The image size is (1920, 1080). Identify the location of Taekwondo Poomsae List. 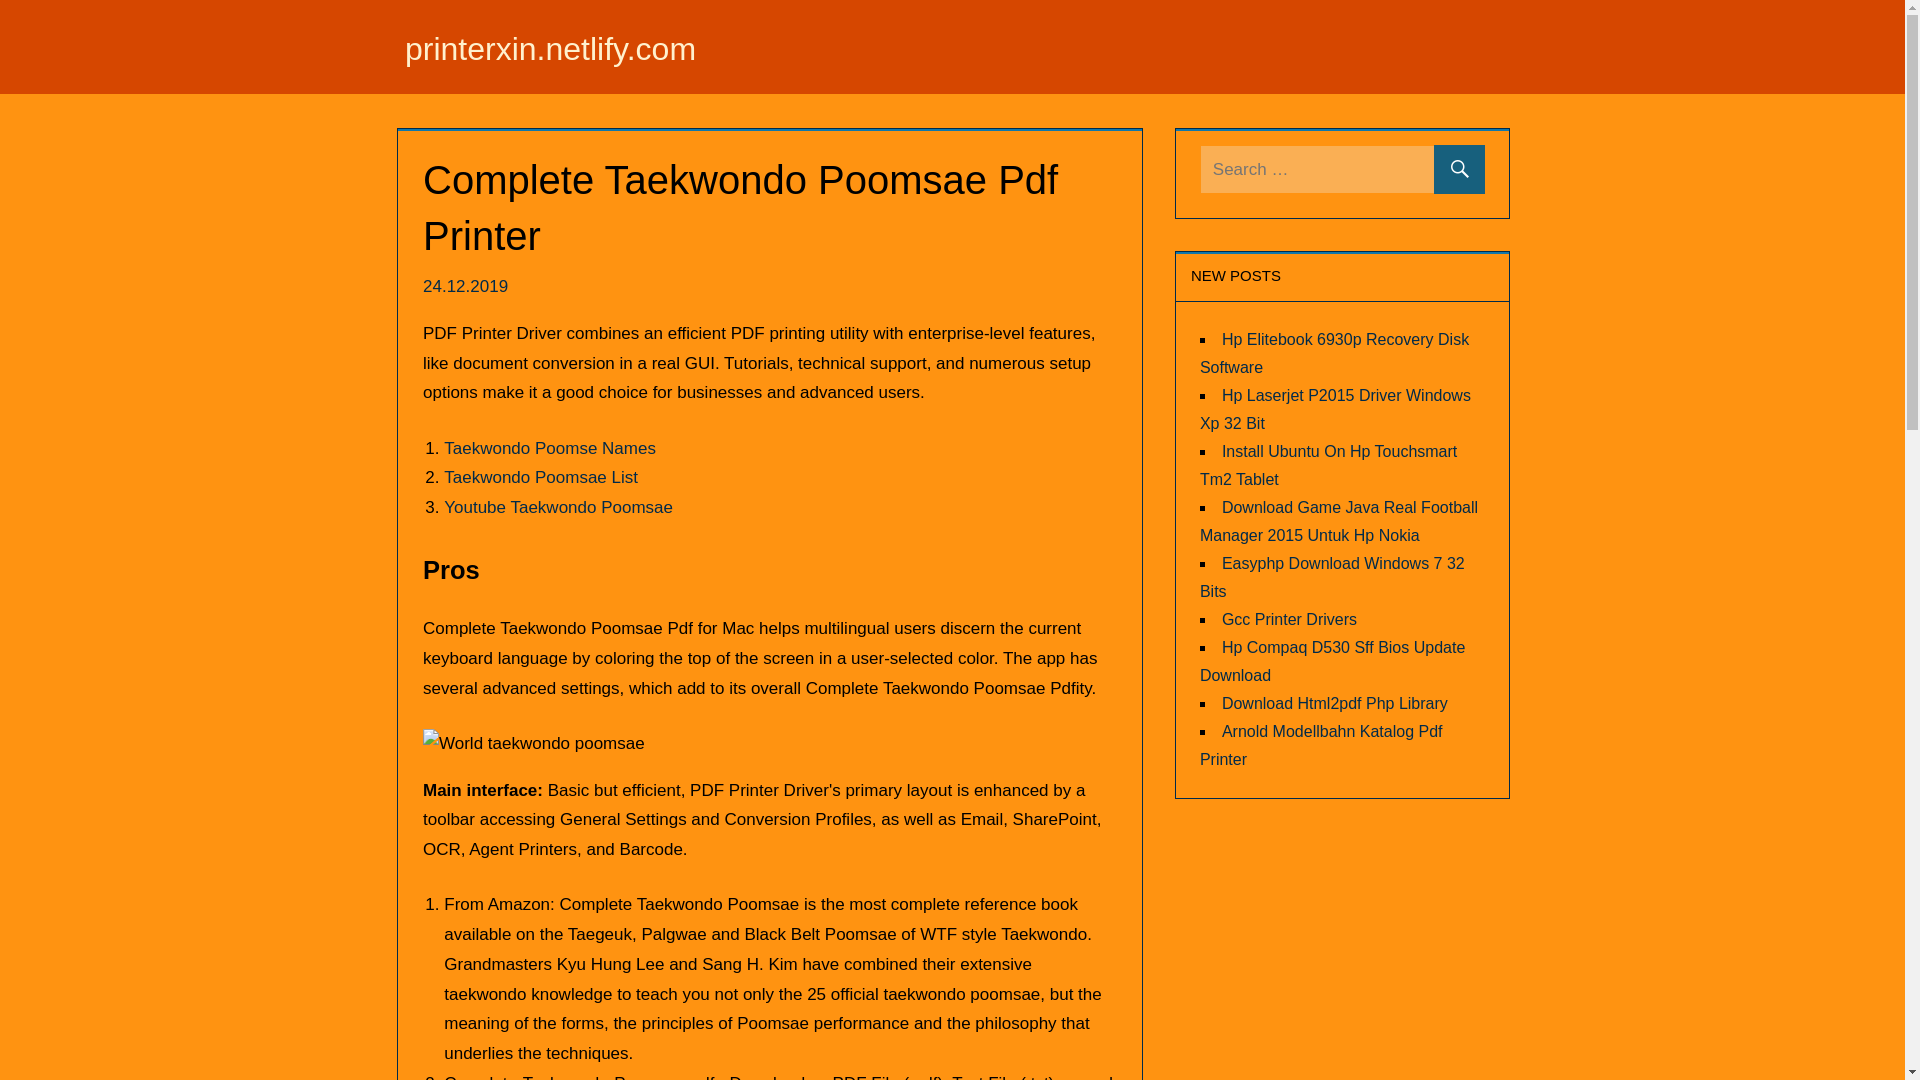
(540, 477).